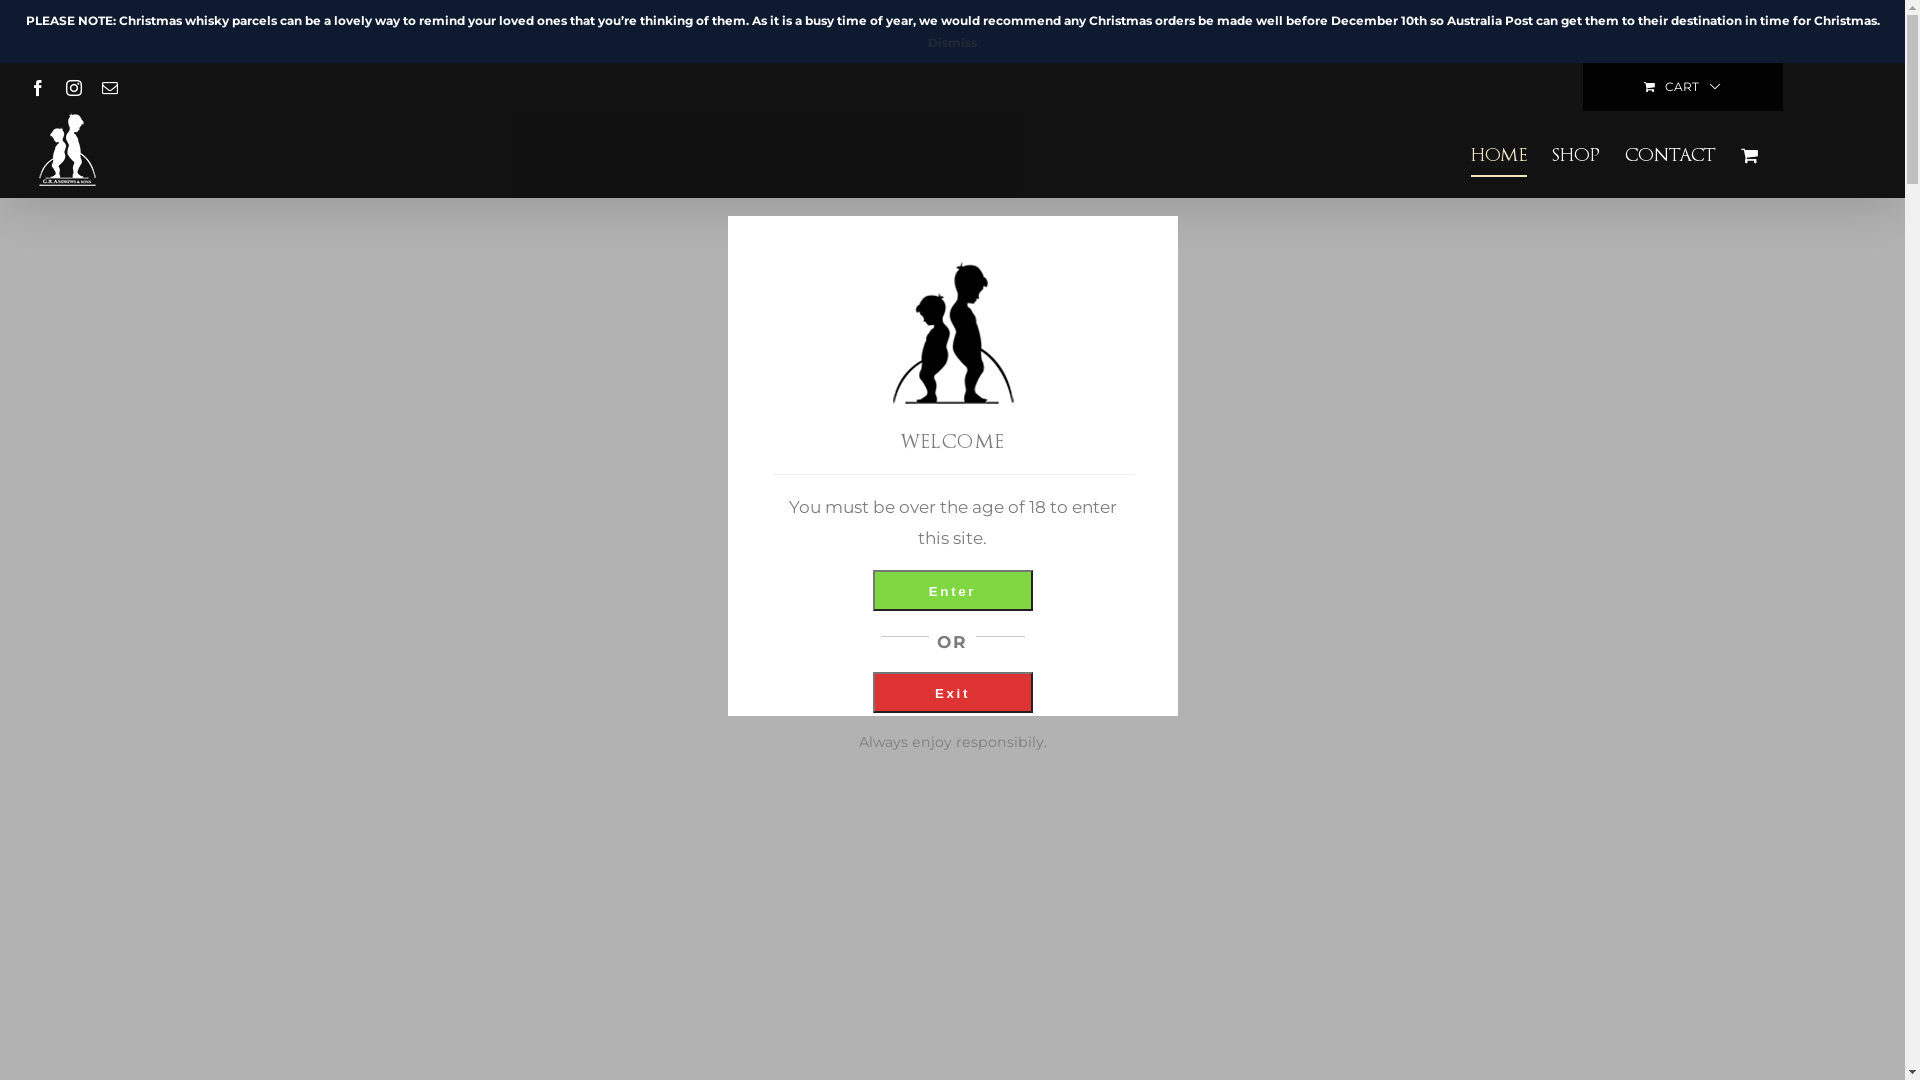 The image size is (1920, 1080). What do you see at coordinates (1670, 154) in the screenshot?
I see `CONTACT` at bounding box center [1670, 154].